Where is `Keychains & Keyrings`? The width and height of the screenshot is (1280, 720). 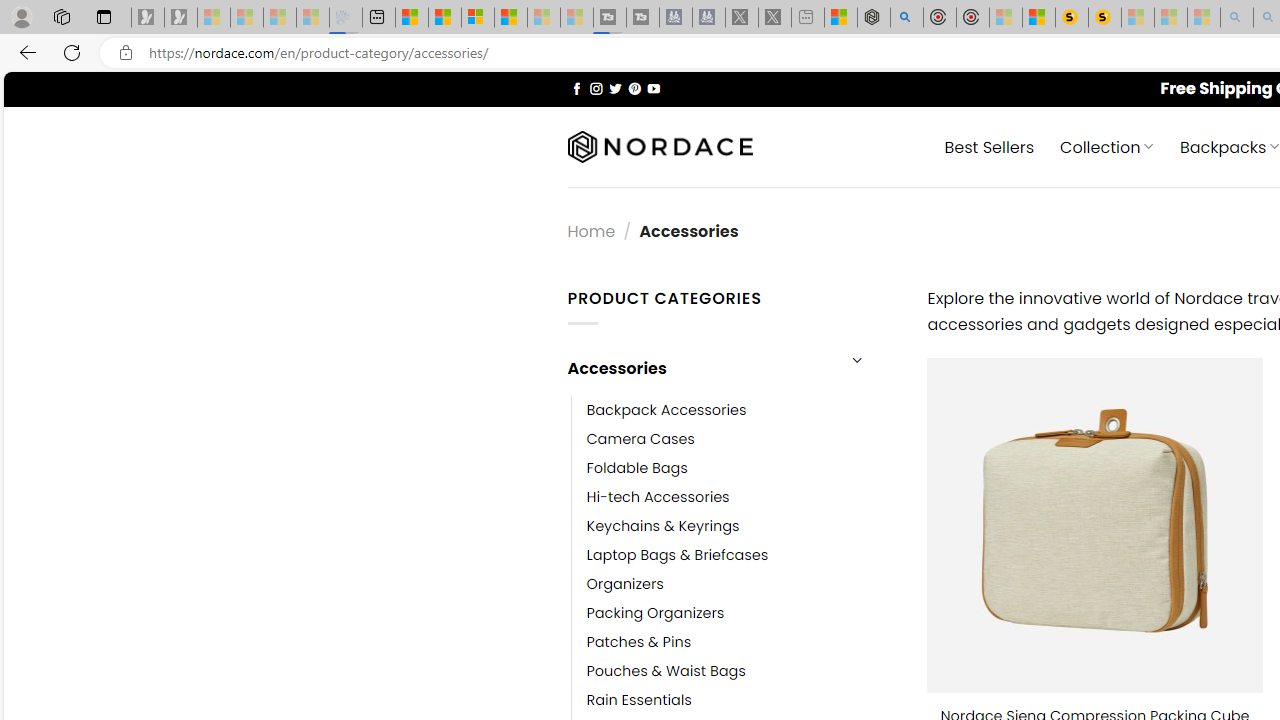
Keychains & Keyrings is located at coordinates (662, 526).